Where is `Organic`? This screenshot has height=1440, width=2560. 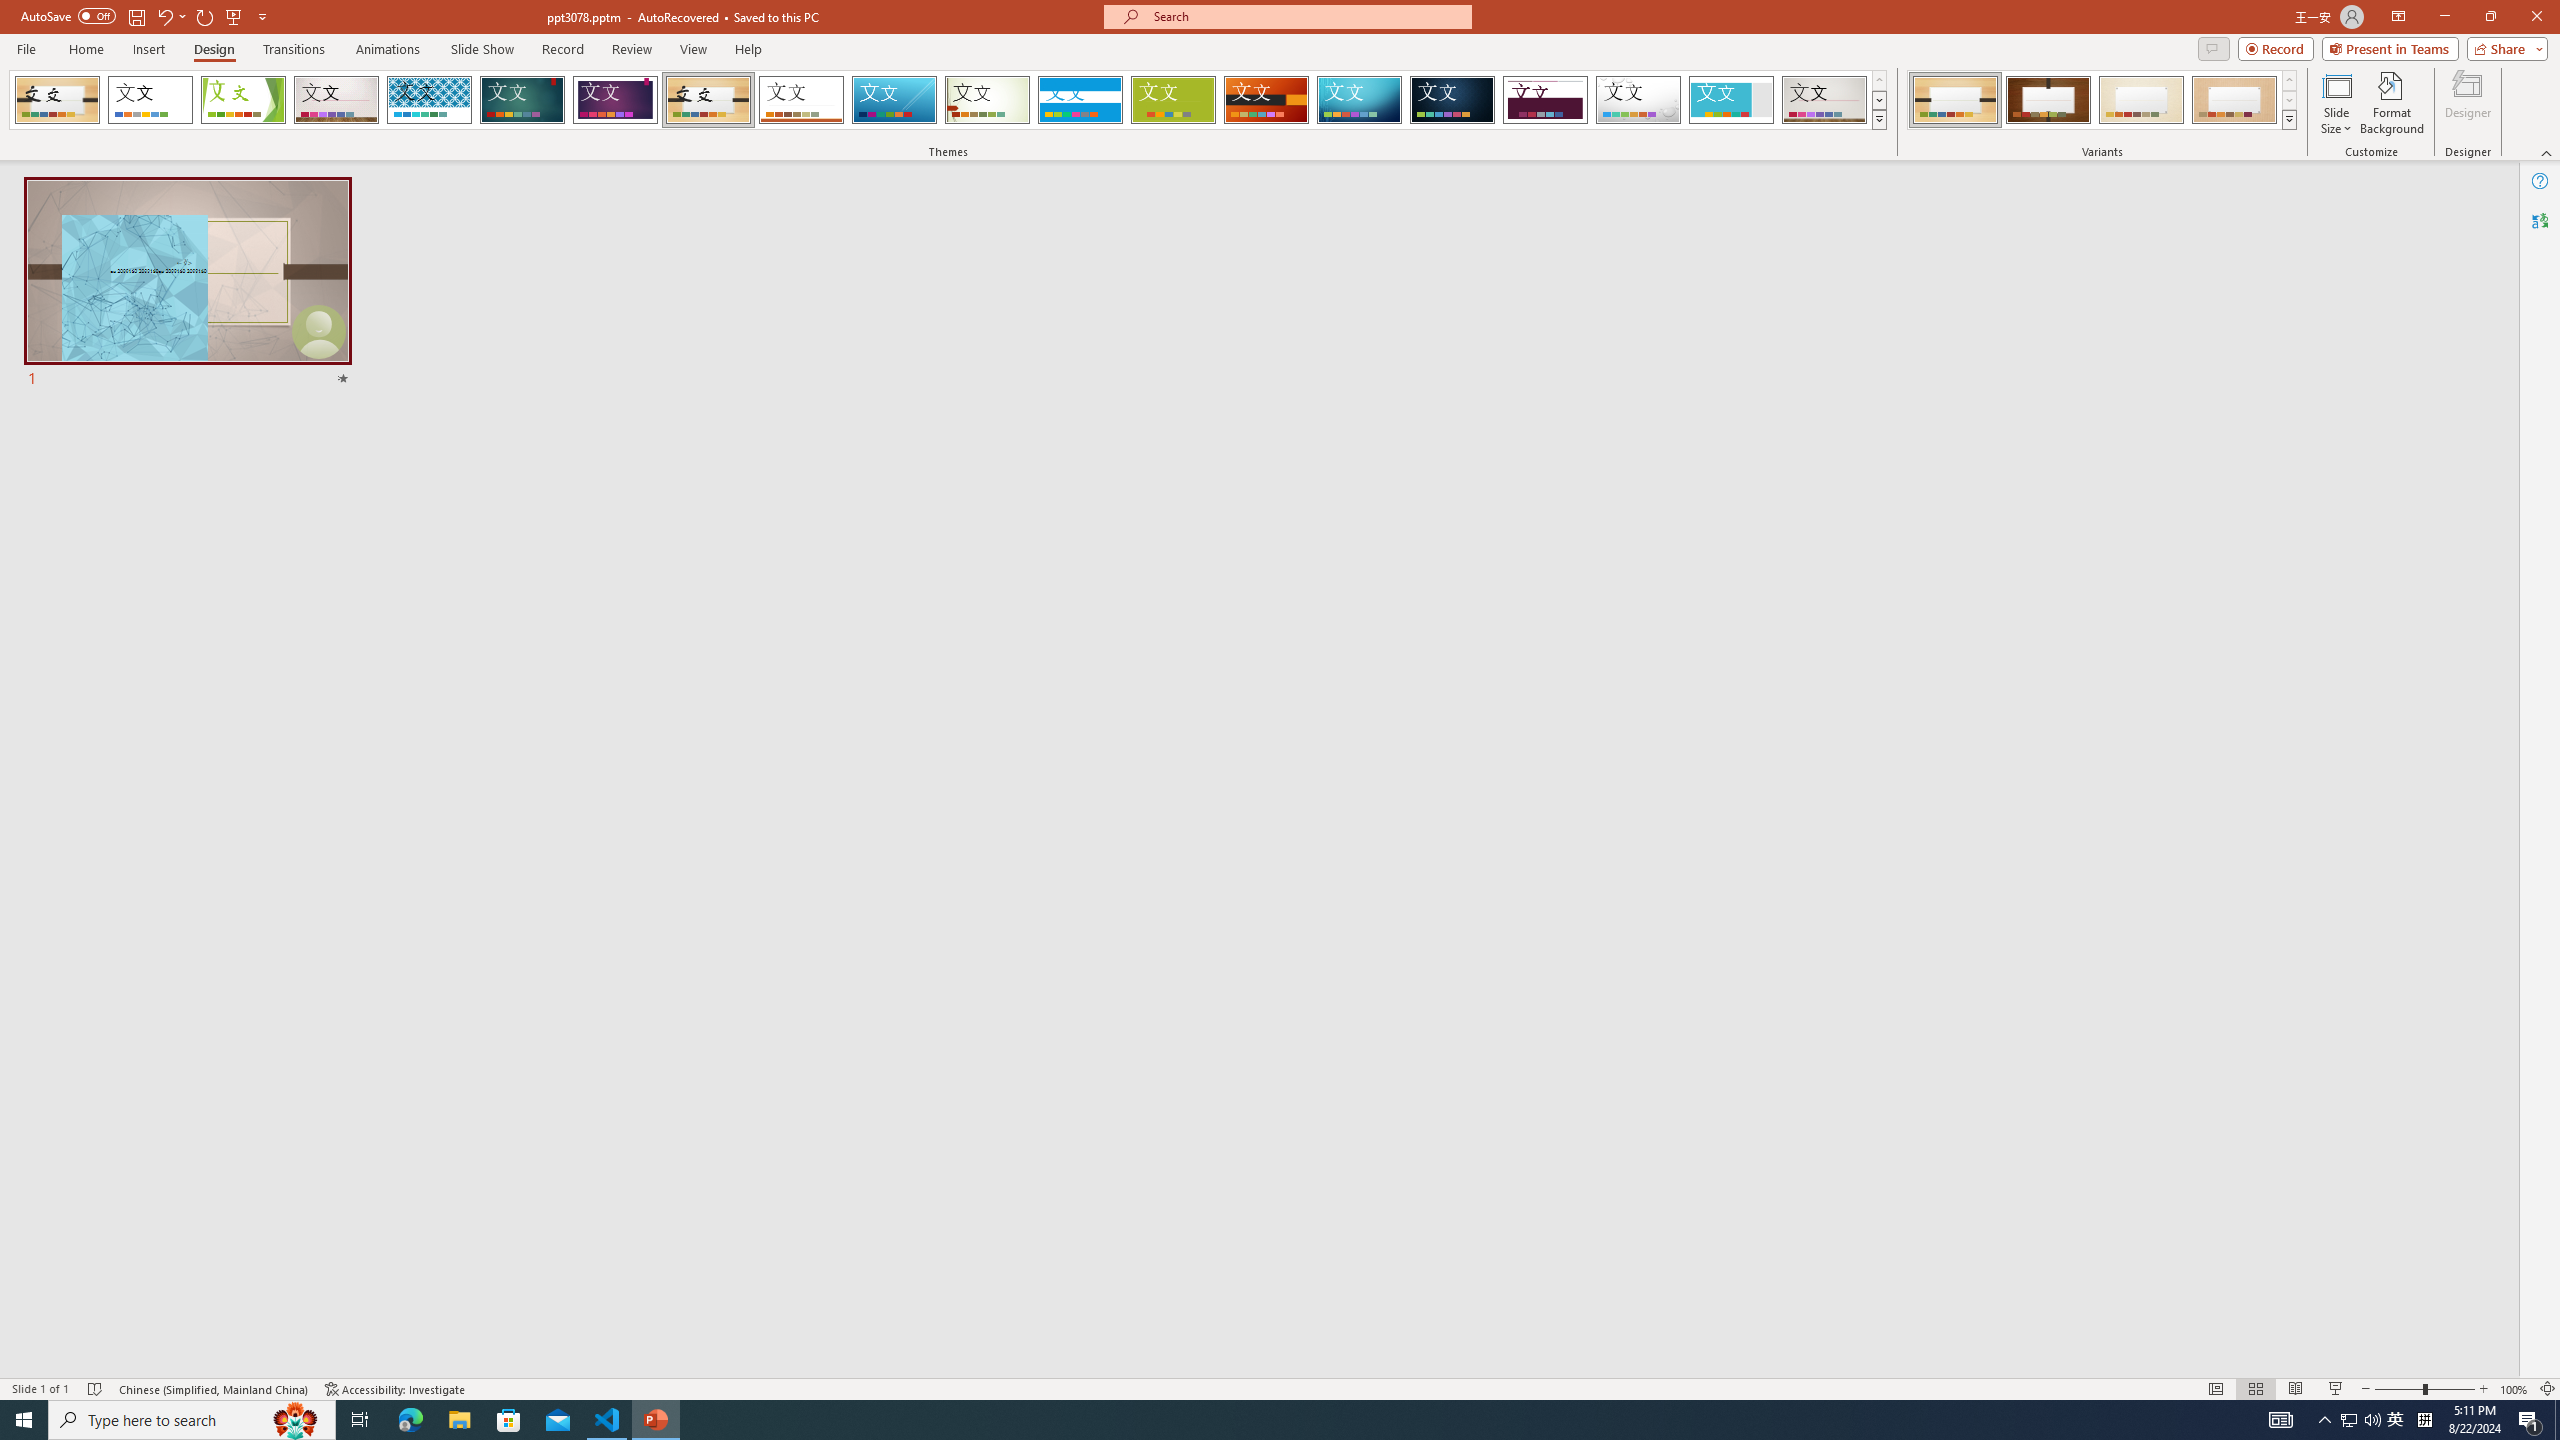 Organic is located at coordinates (709, 100).